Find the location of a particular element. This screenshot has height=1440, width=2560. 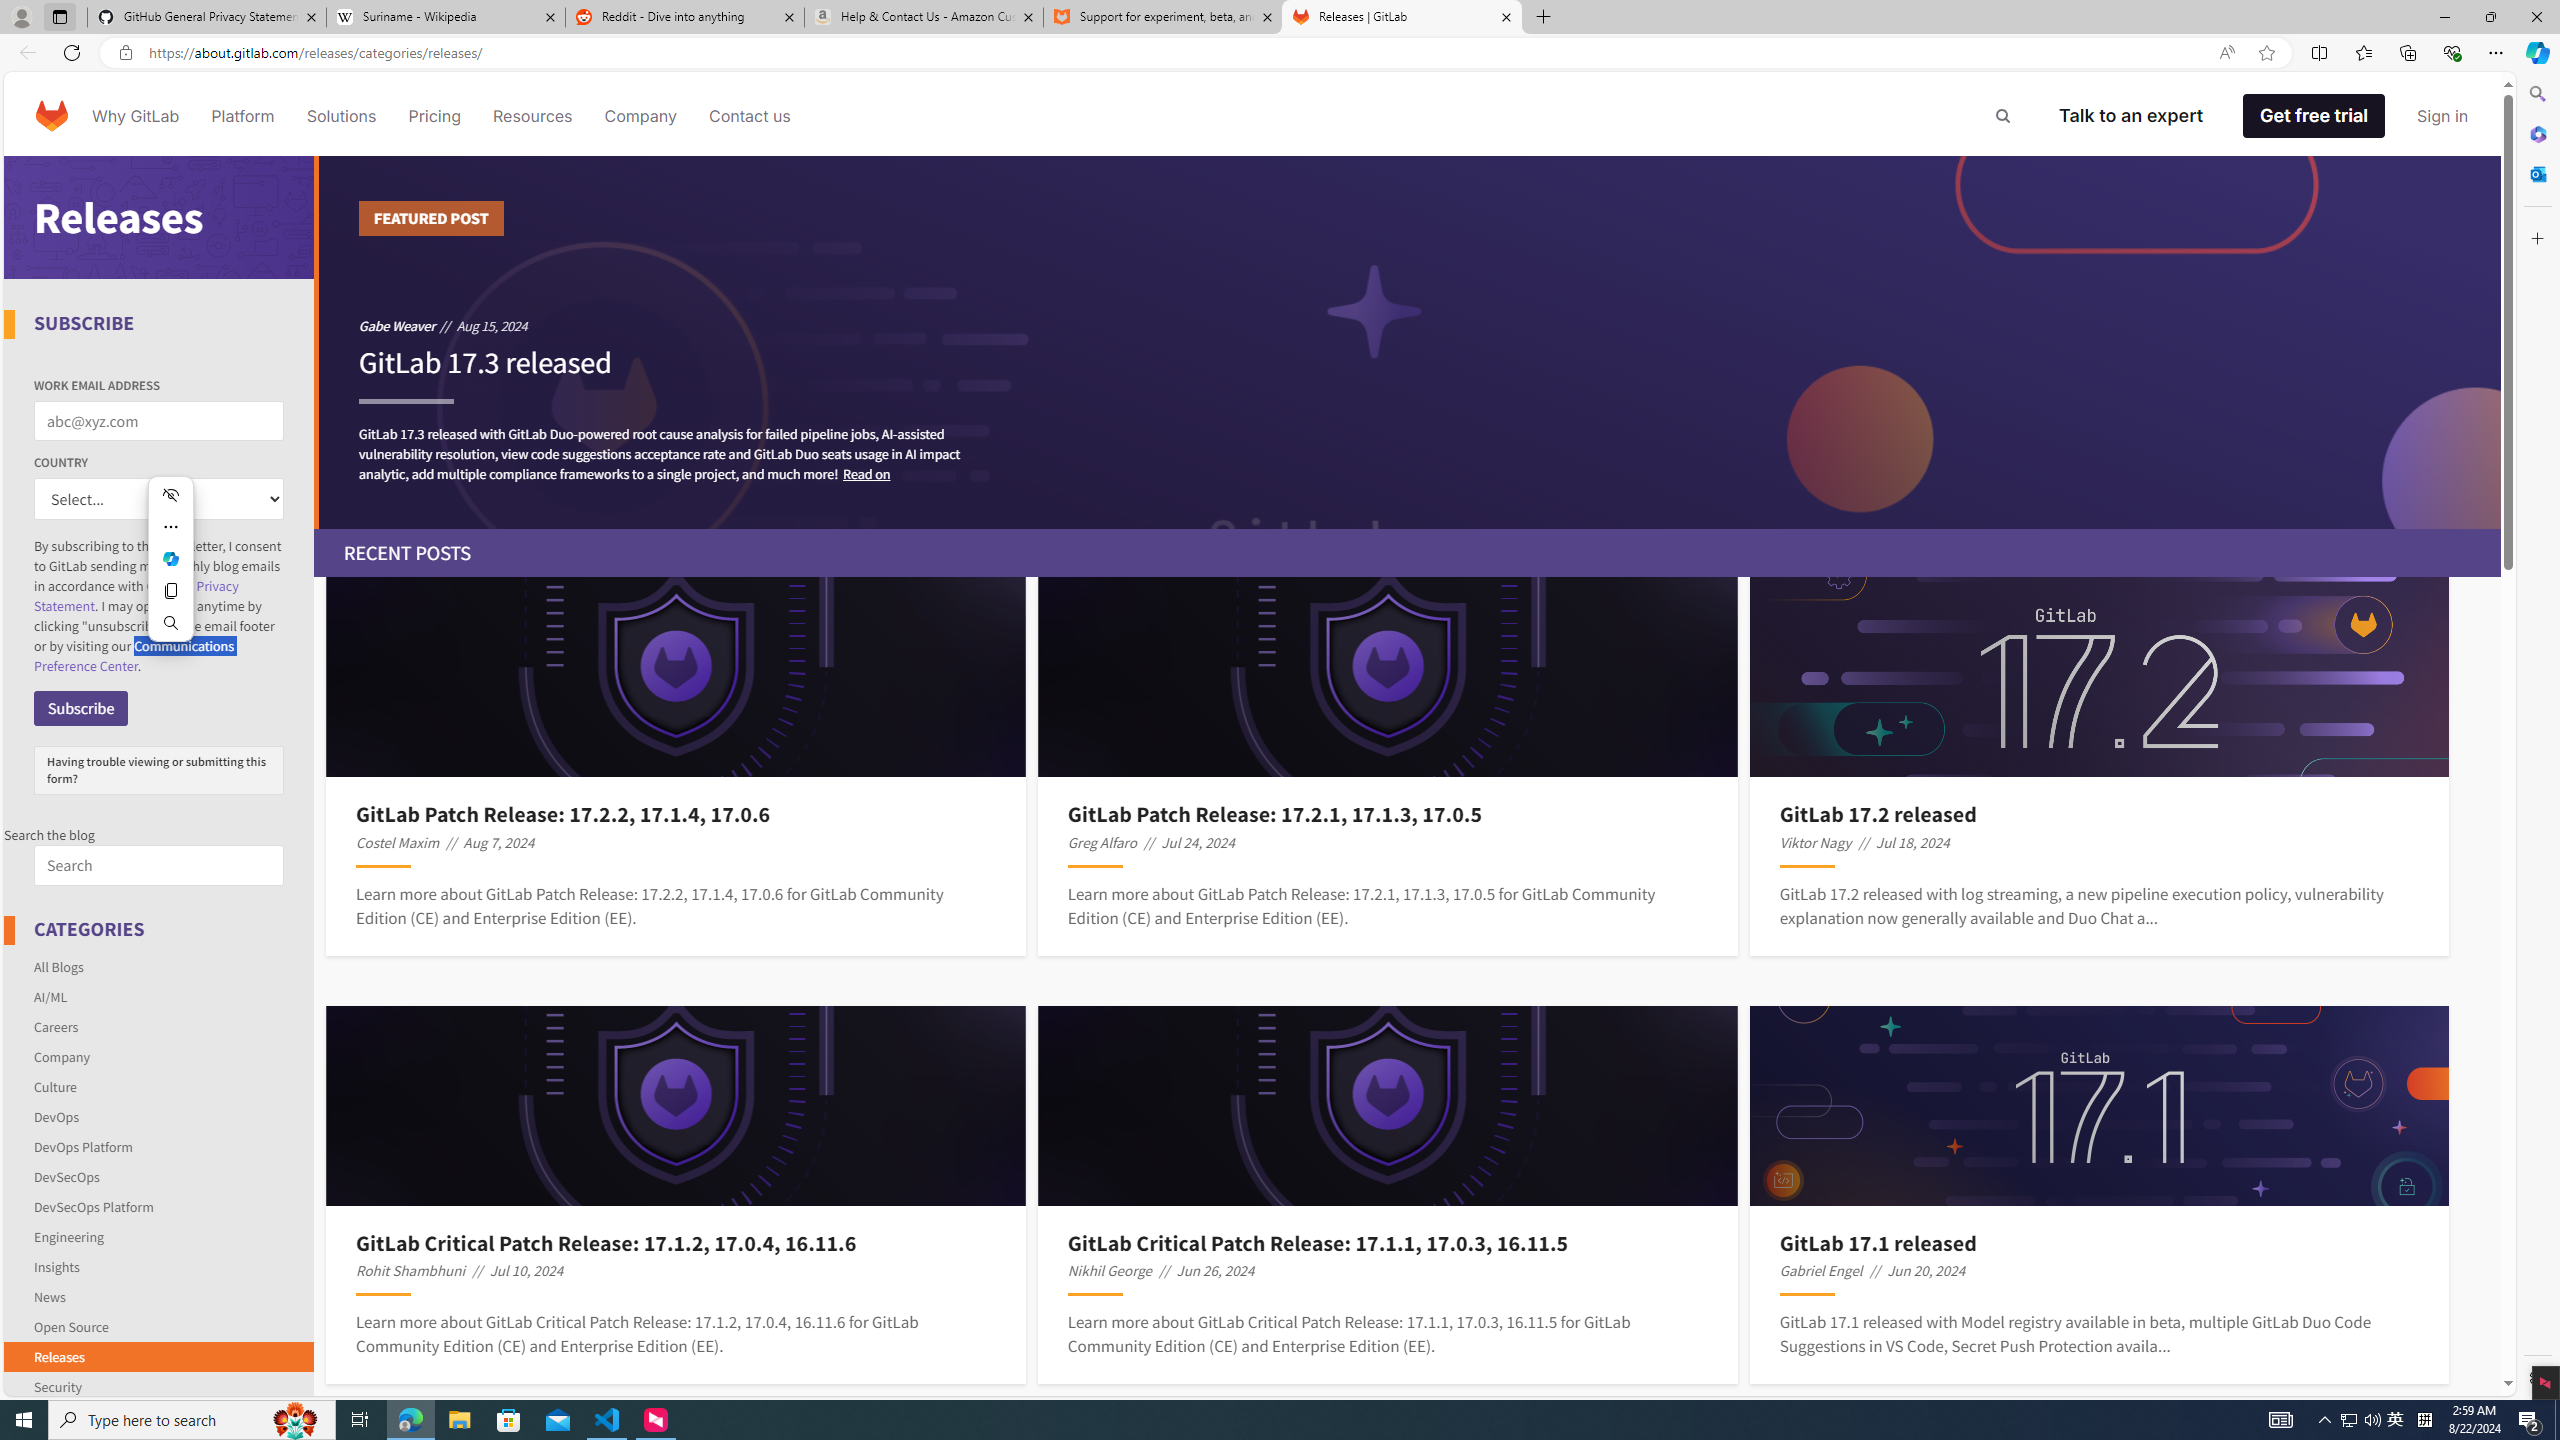

AI/ML is located at coordinates (51, 996).